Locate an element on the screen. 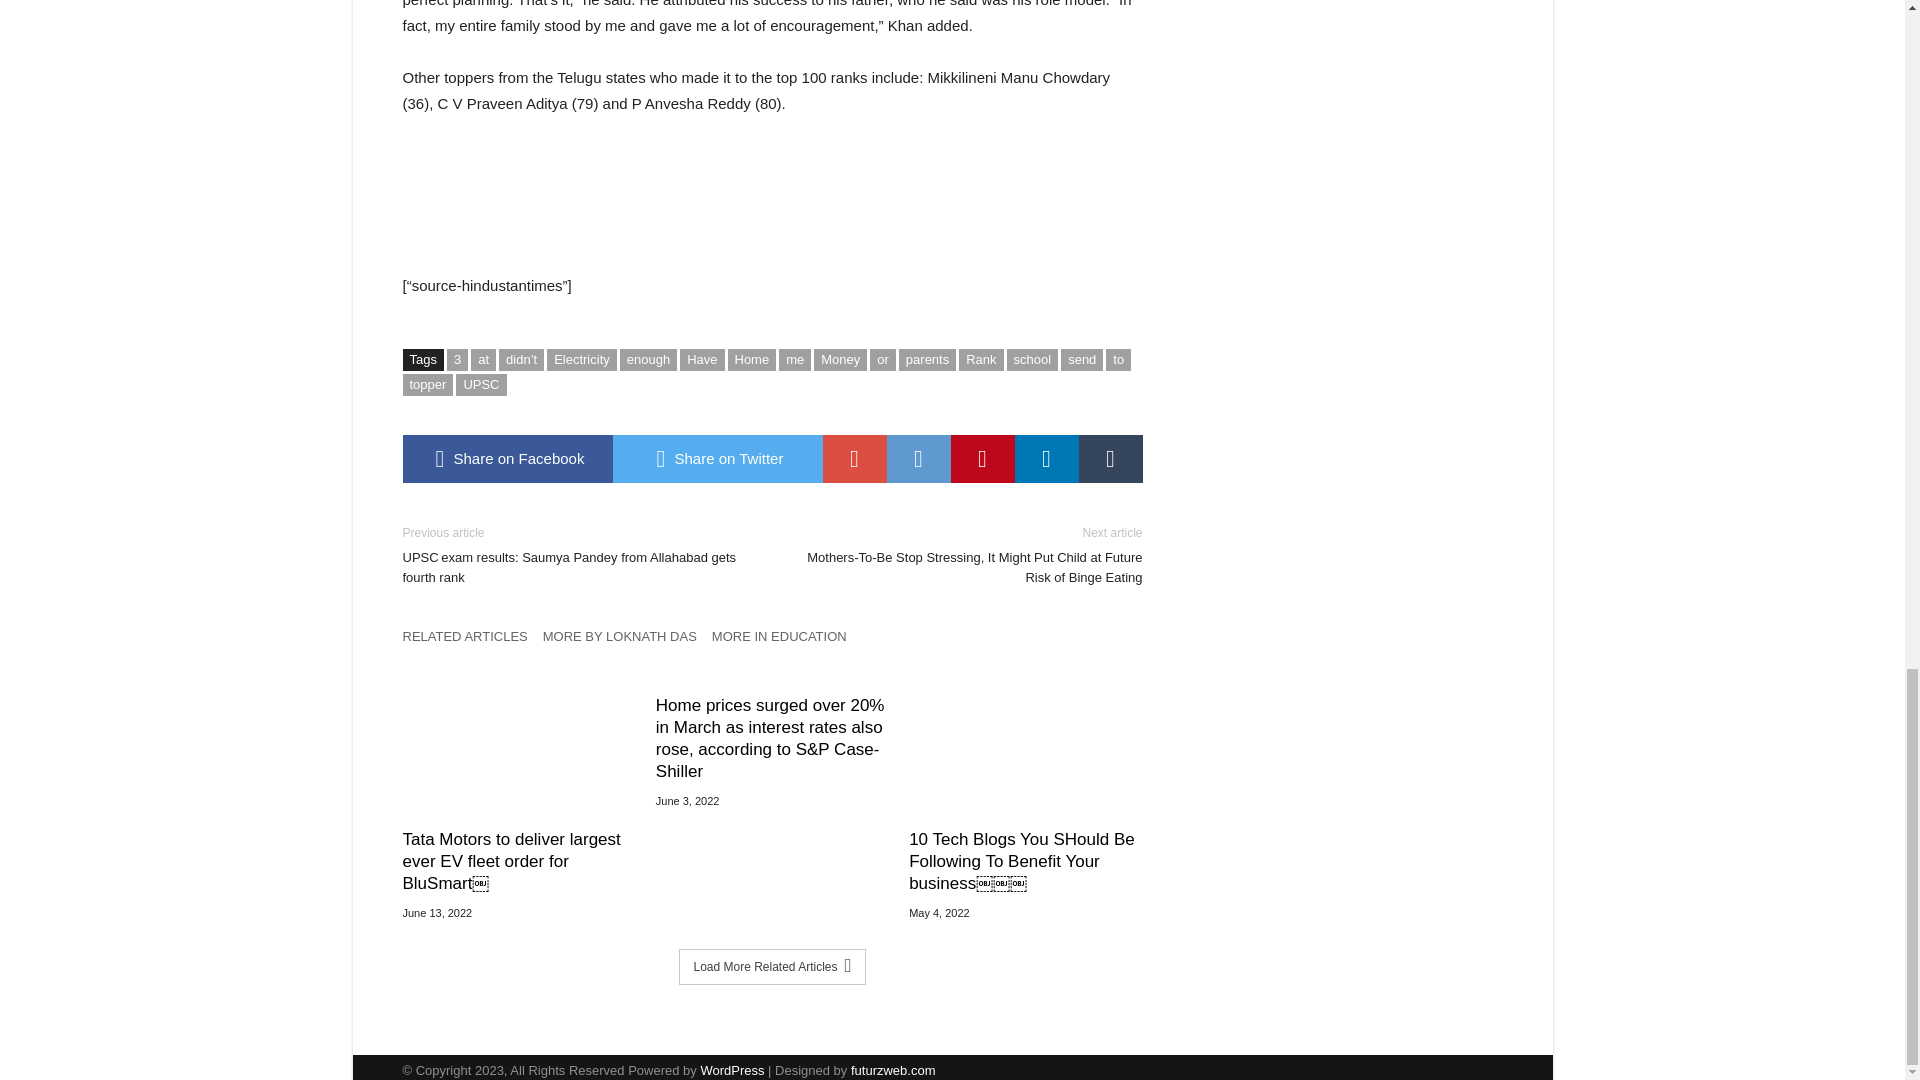 This screenshot has height=1080, width=1920. linkedin is located at coordinates (1045, 458).